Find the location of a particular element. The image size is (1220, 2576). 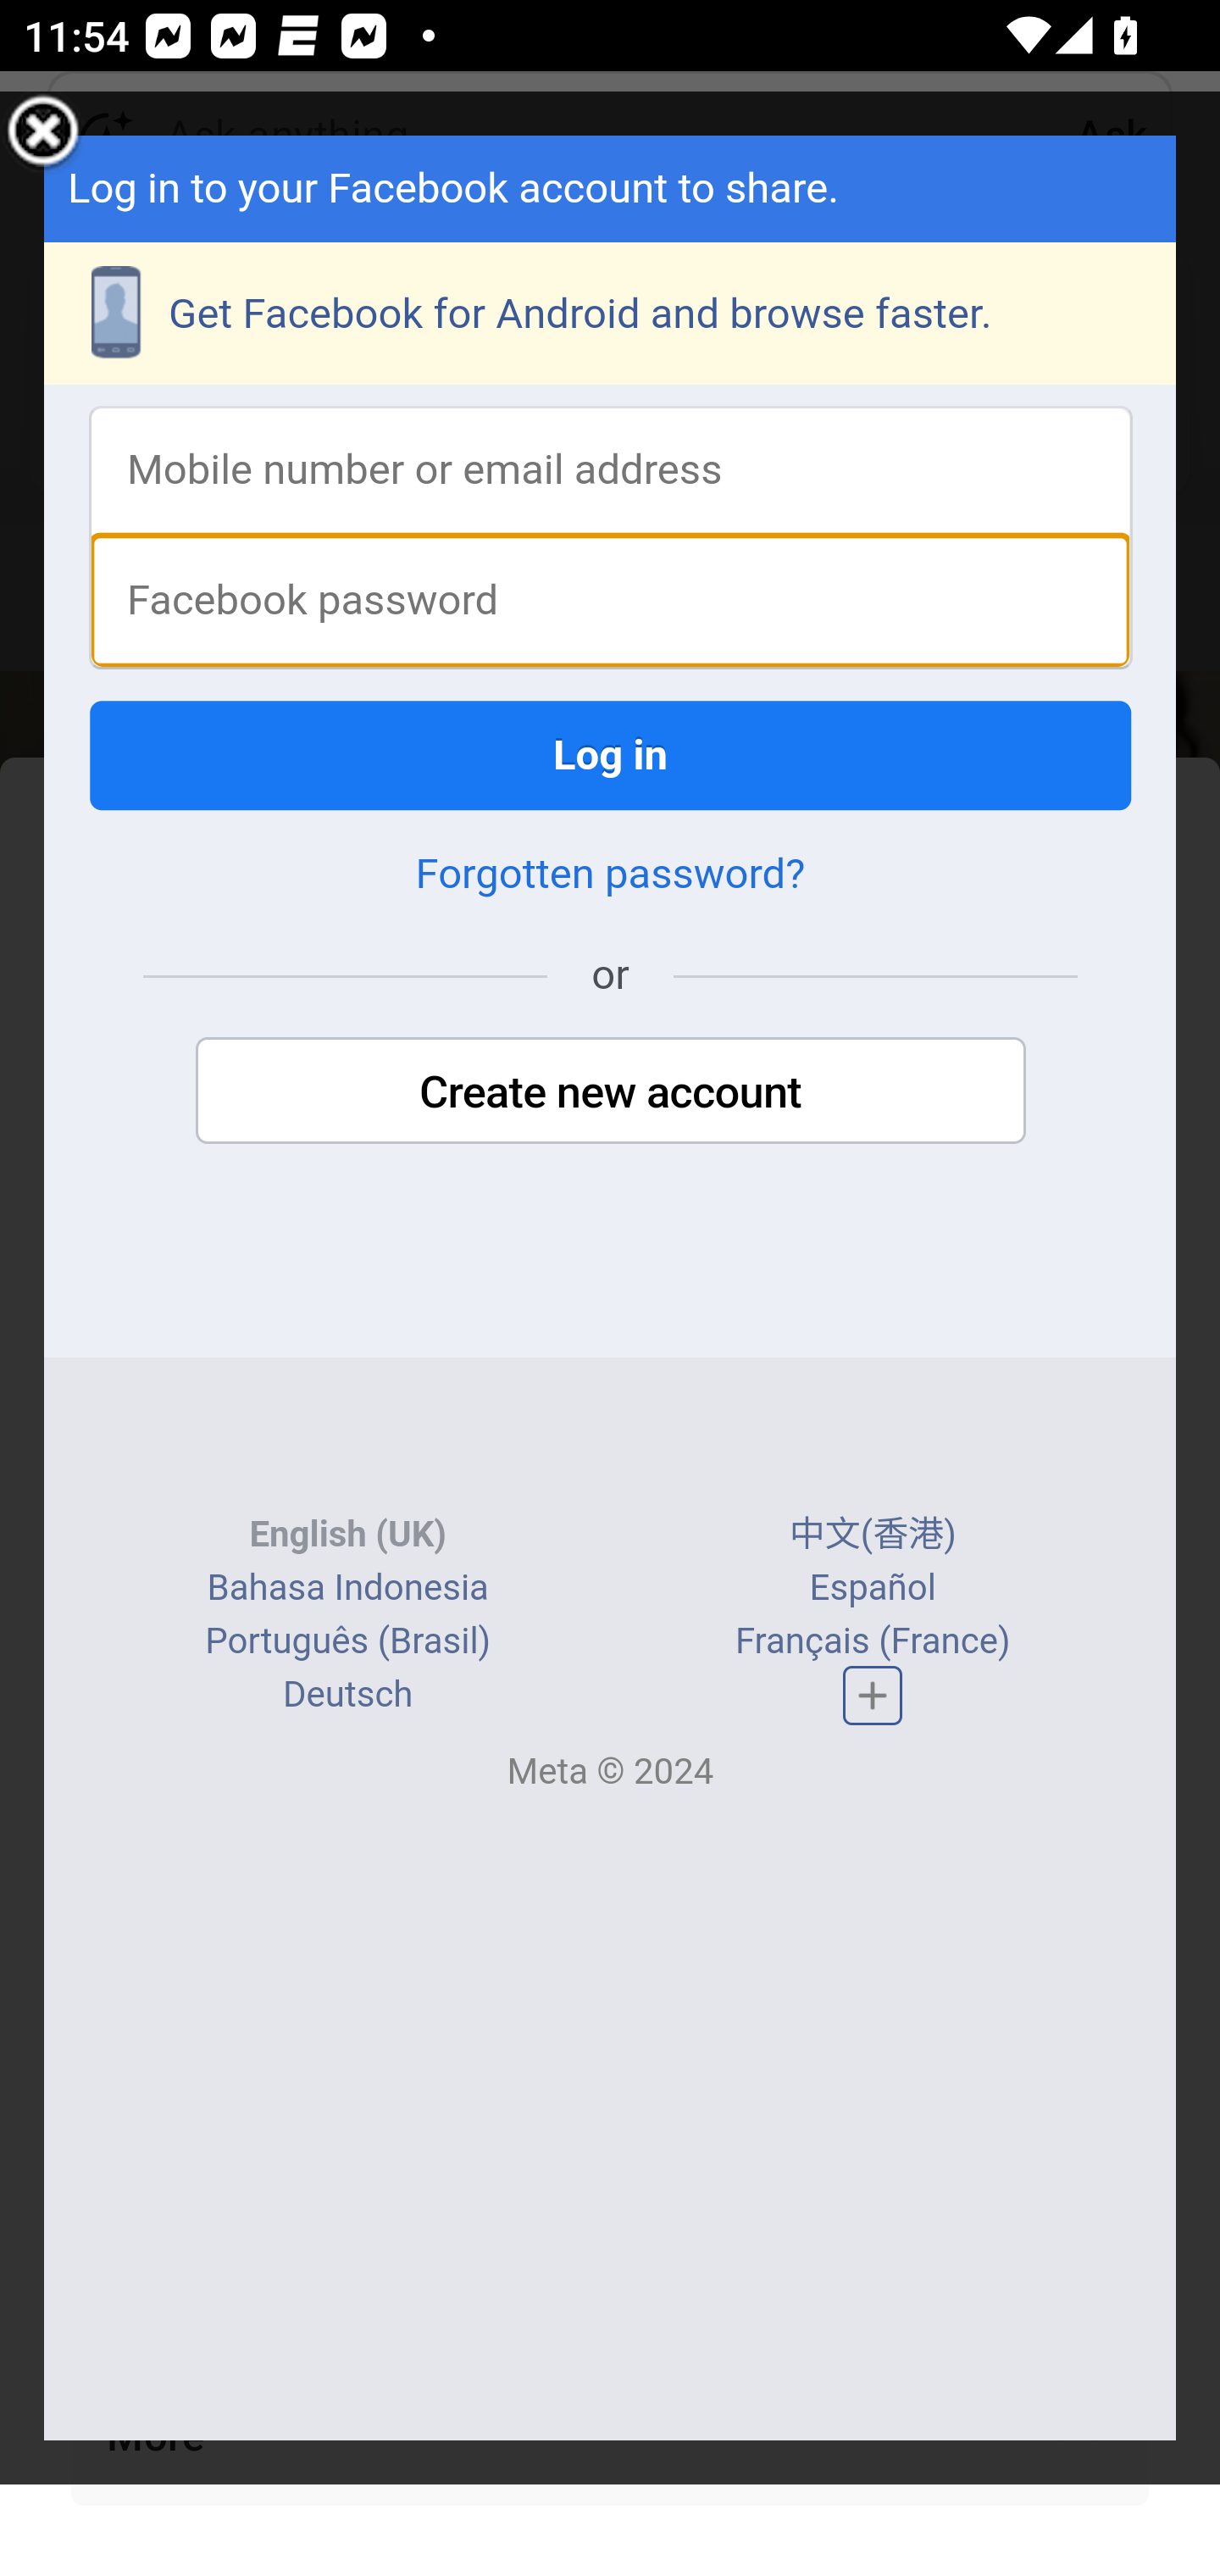

Log in is located at coordinates (612, 754).